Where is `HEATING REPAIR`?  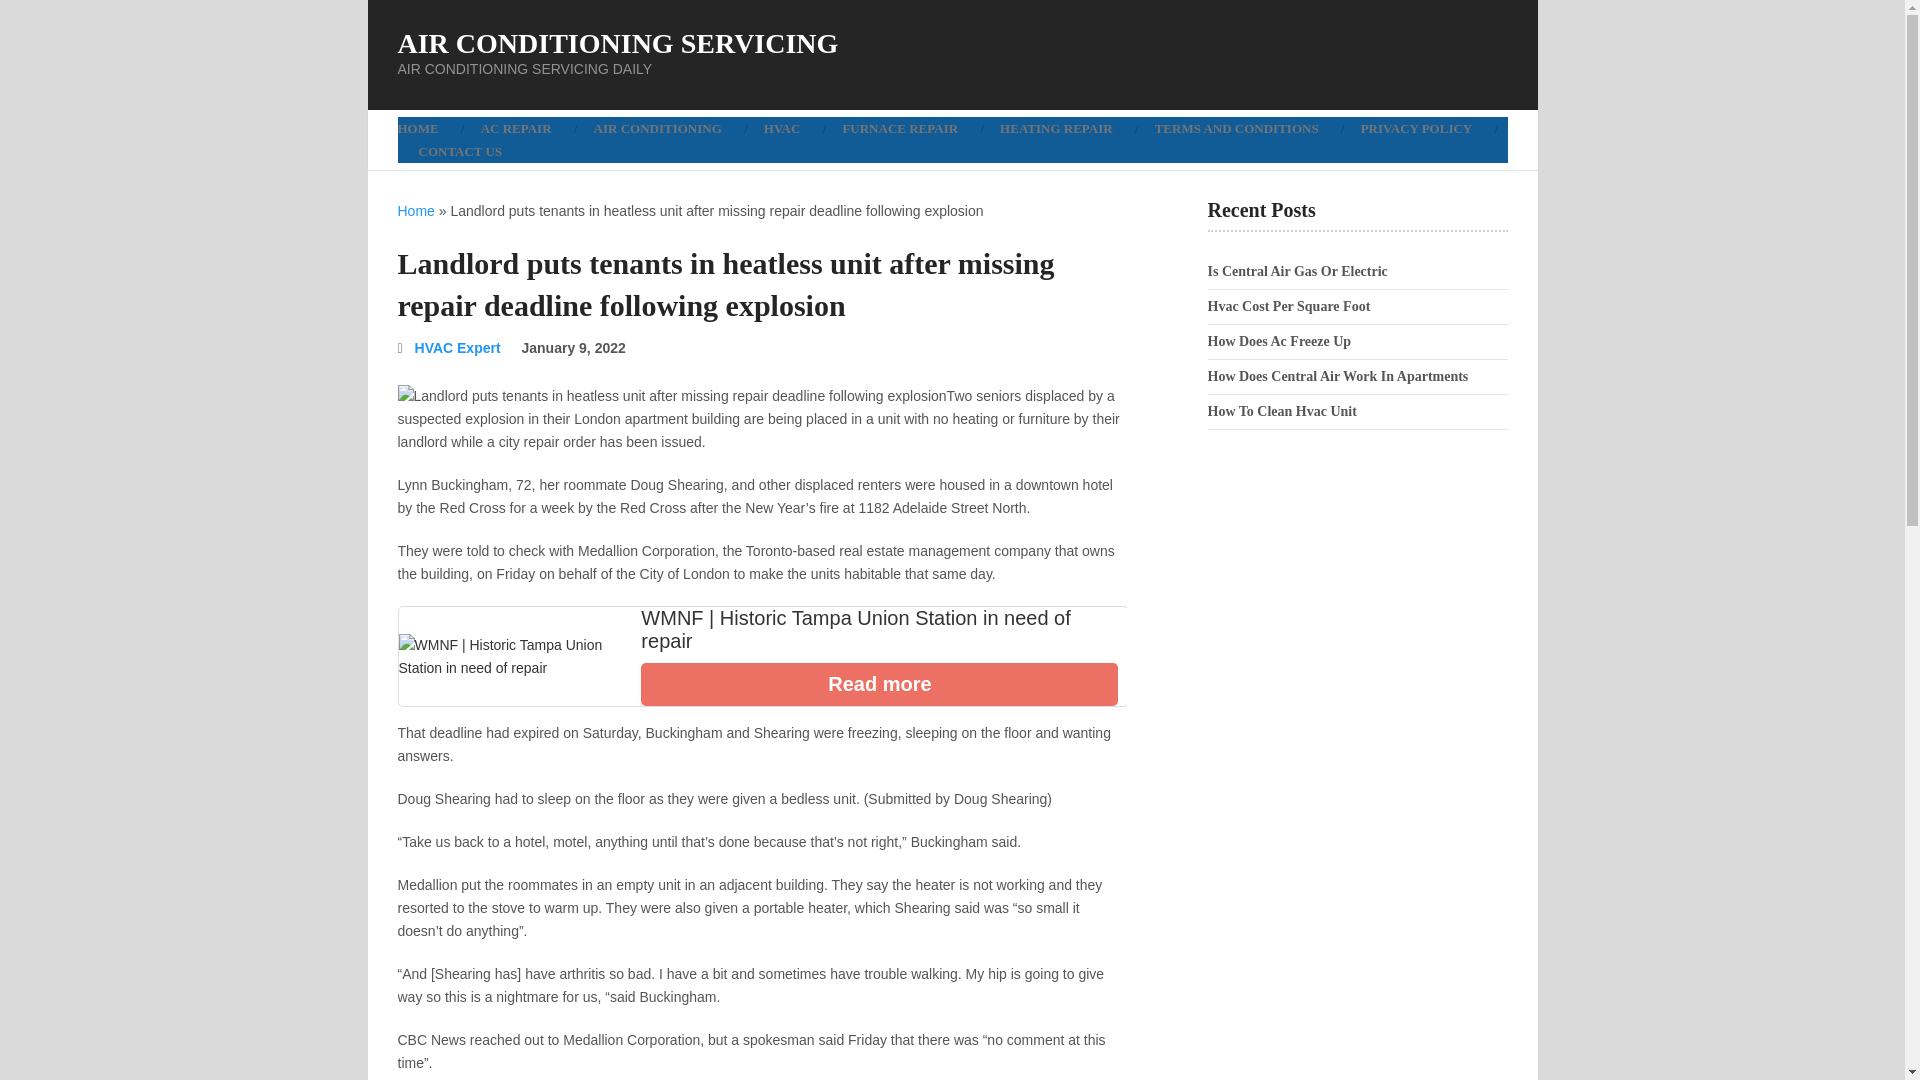 HEATING REPAIR is located at coordinates (1056, 128).